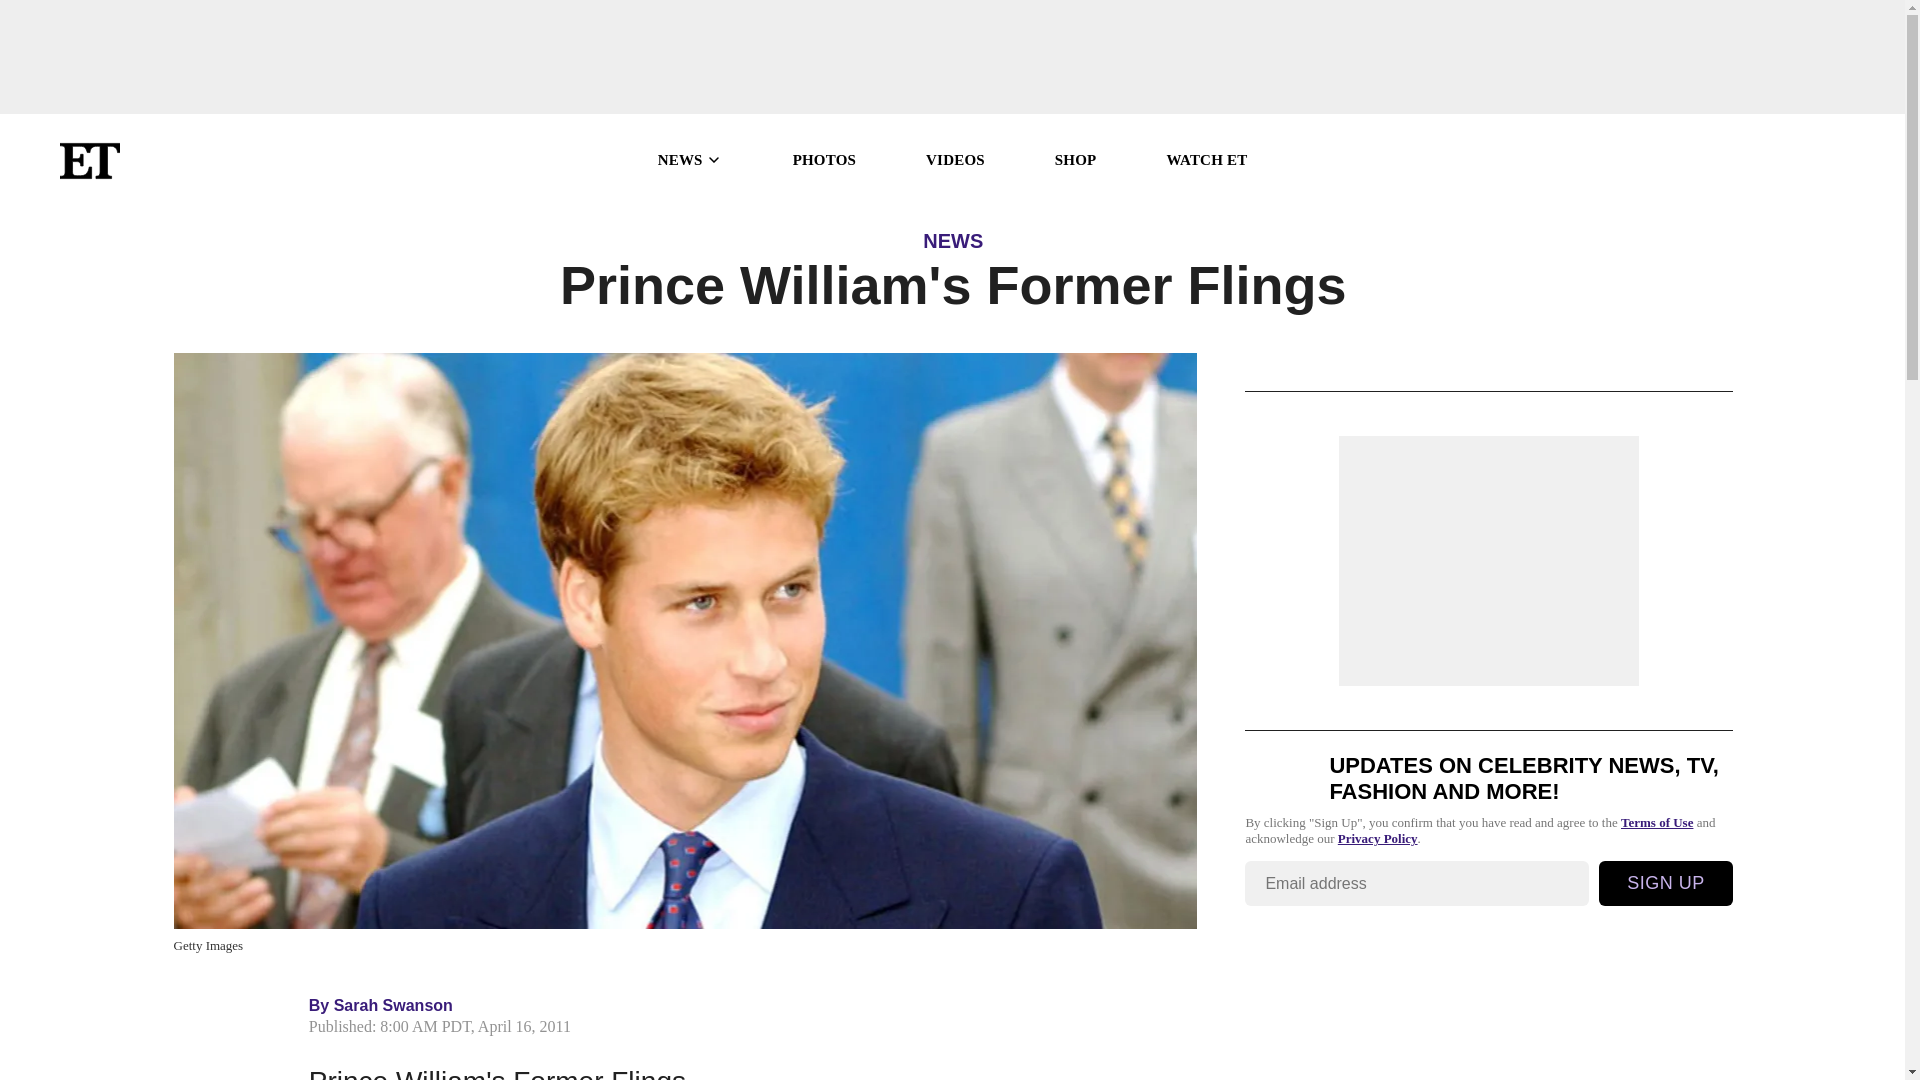 The image size is (1920, 1080). Describe the element at coordinates (954, 159) in the screenshot. I see `VIDEOS` at that location.